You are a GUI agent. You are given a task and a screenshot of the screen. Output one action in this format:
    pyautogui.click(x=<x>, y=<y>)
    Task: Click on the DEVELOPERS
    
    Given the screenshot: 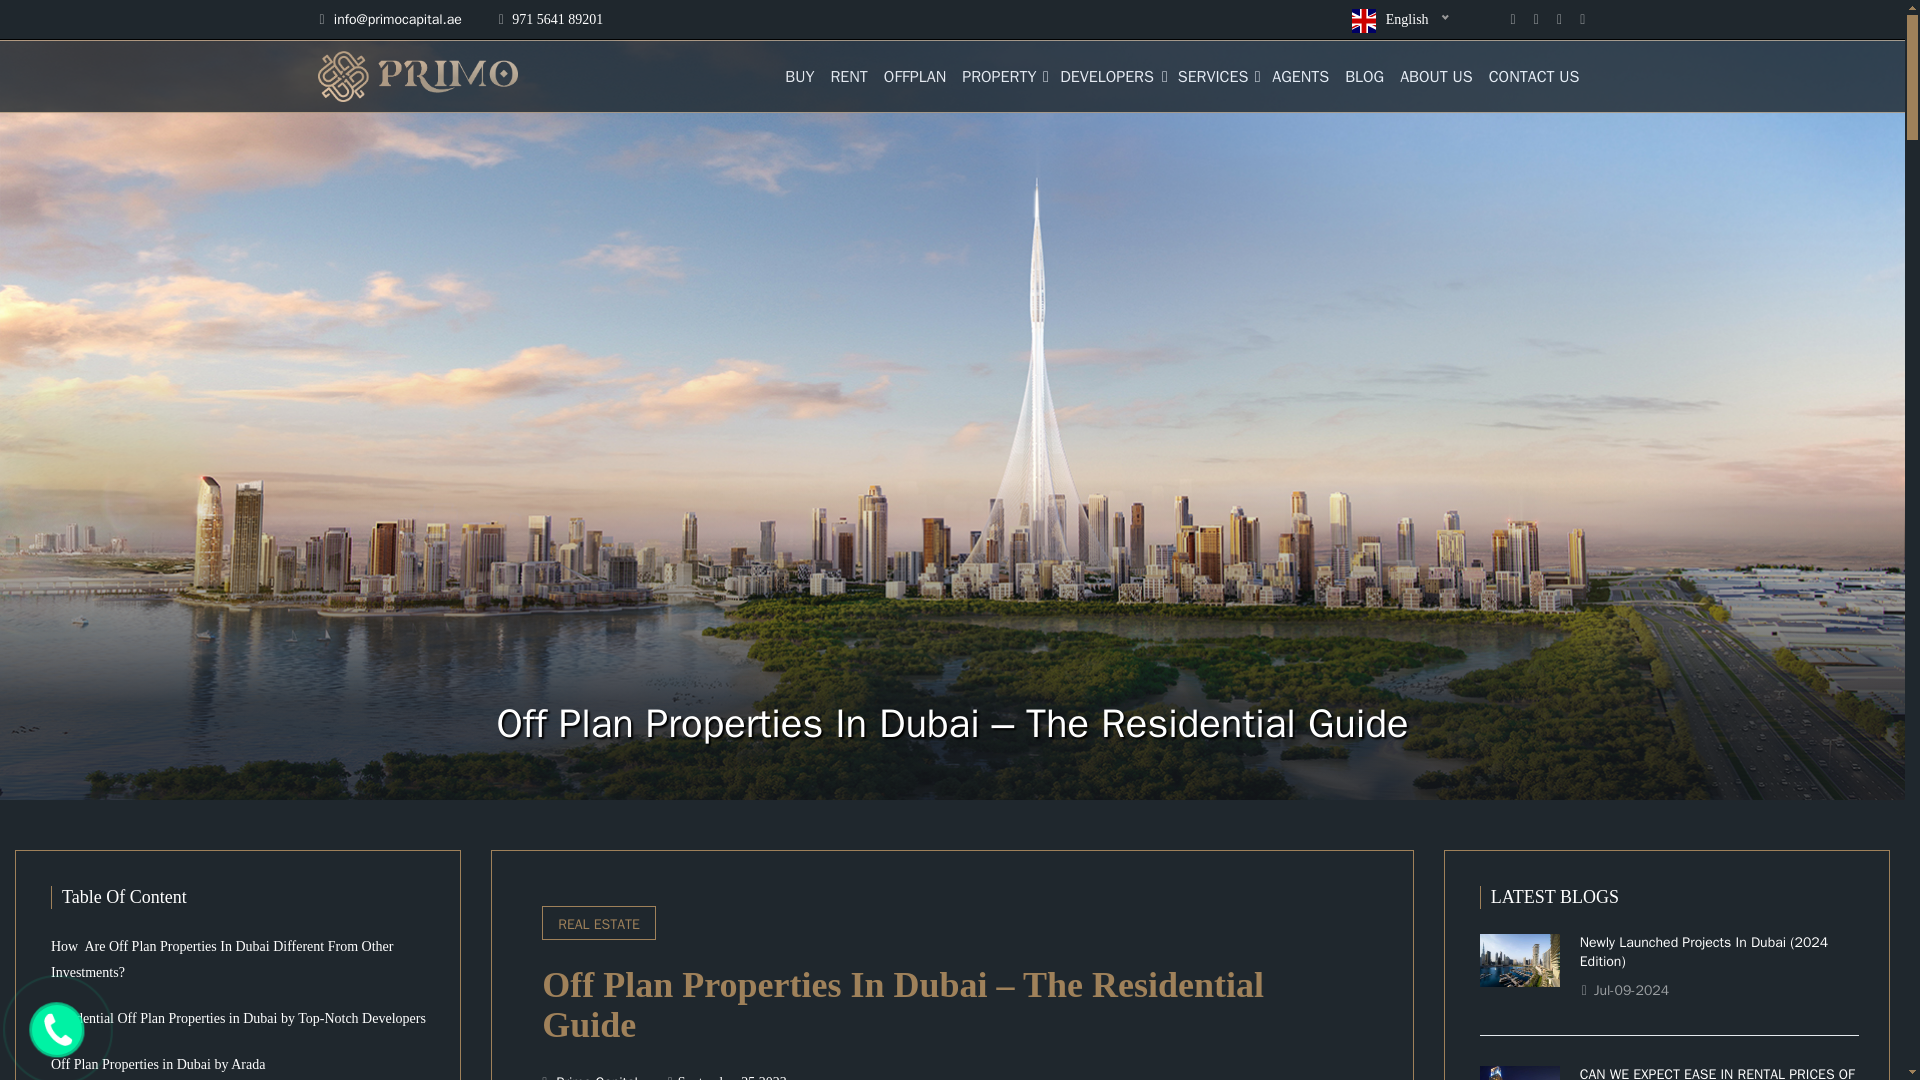 What is the action you would take?
    pyautogui.click(x=1110, y=78)
    